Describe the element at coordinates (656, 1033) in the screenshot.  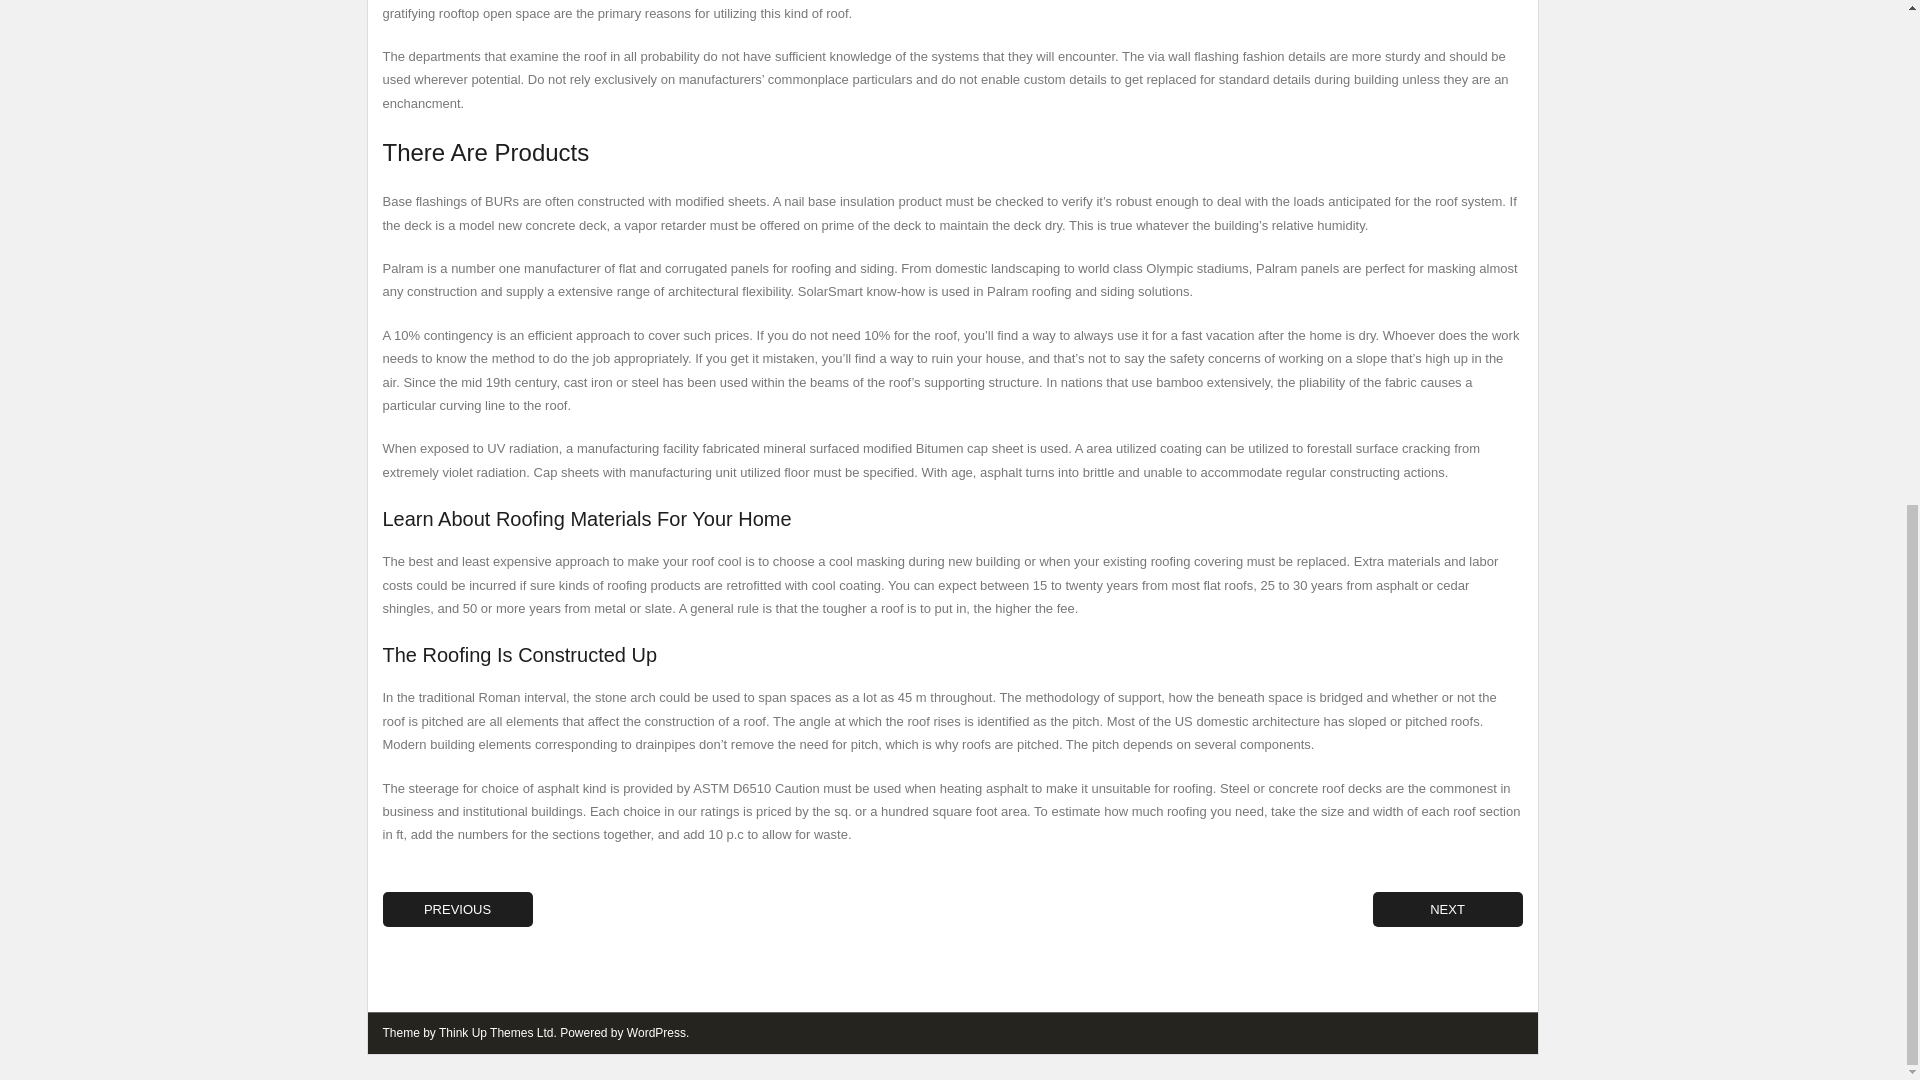
I see `WordPress` at that location.